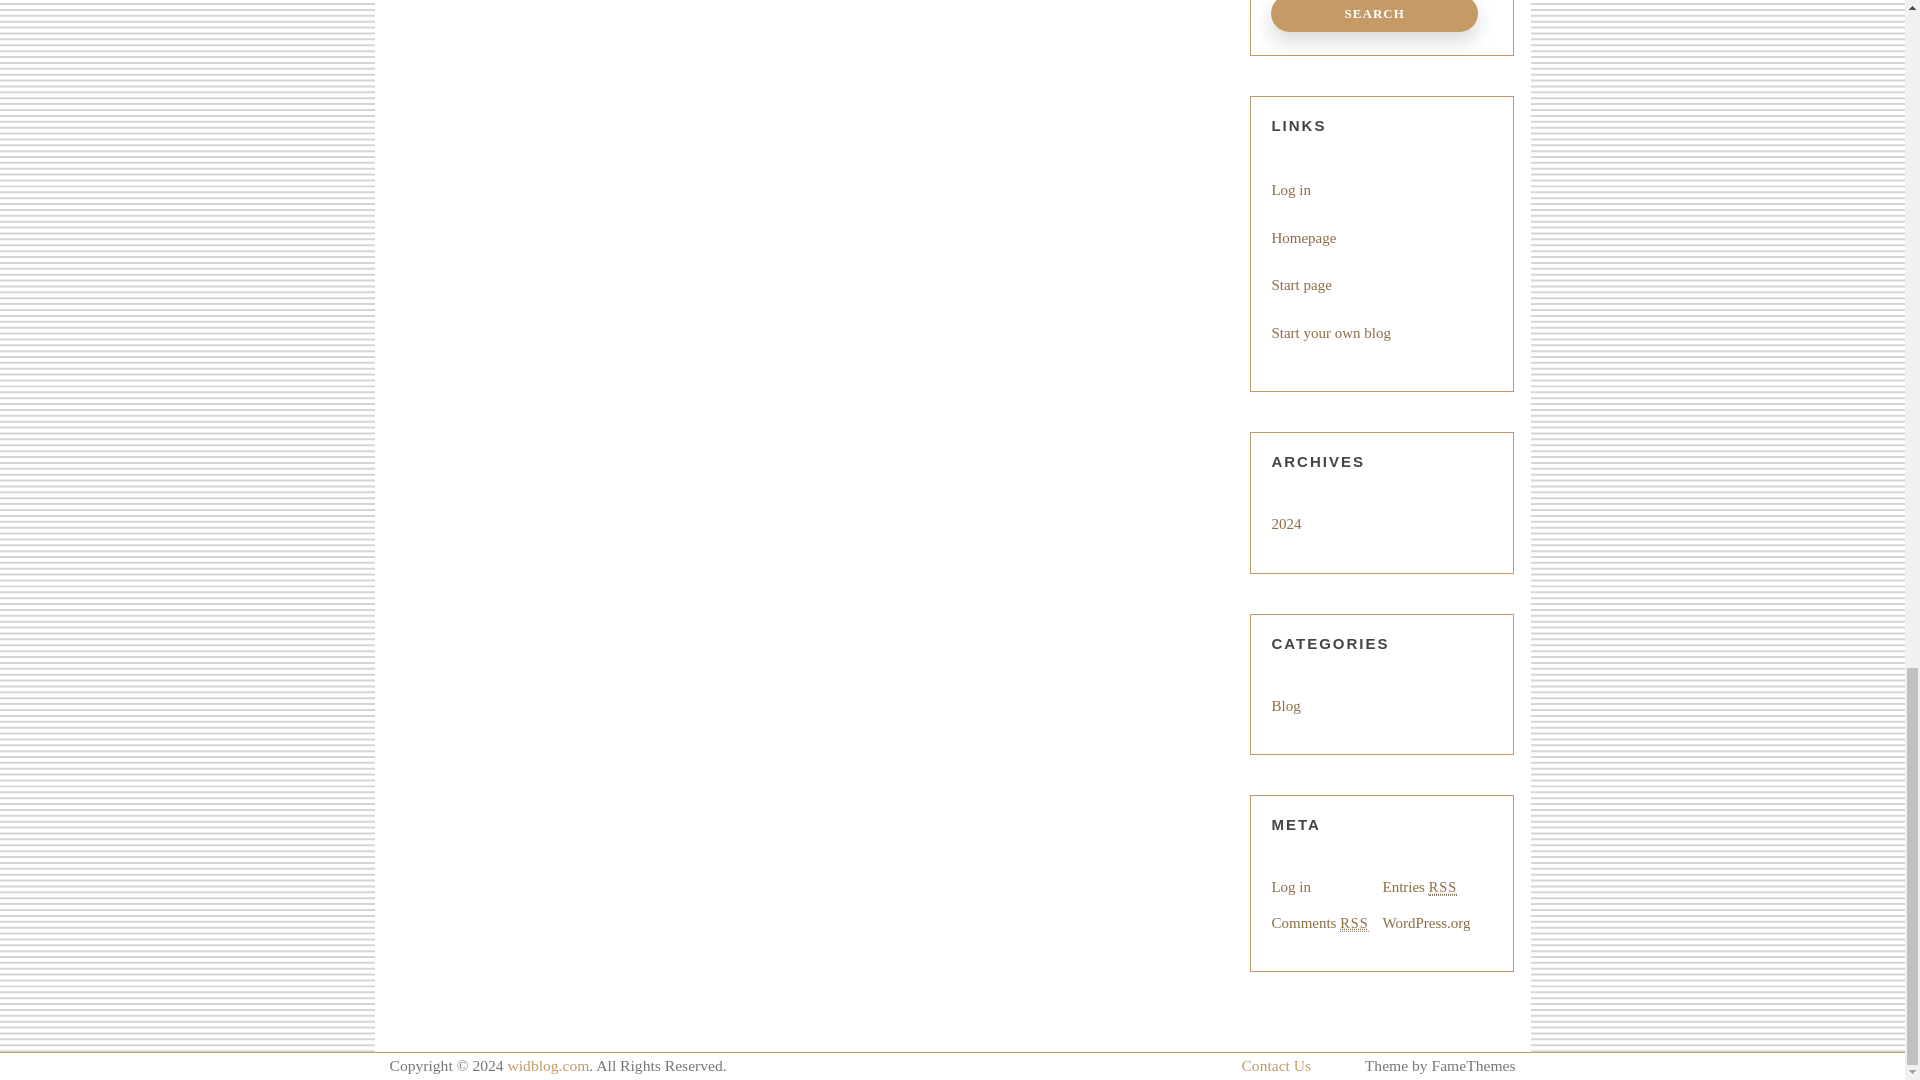  What do you see at coordinates (1291, 887) in the screenshot?
I see `Log in` at bounding box center [1291, 887].